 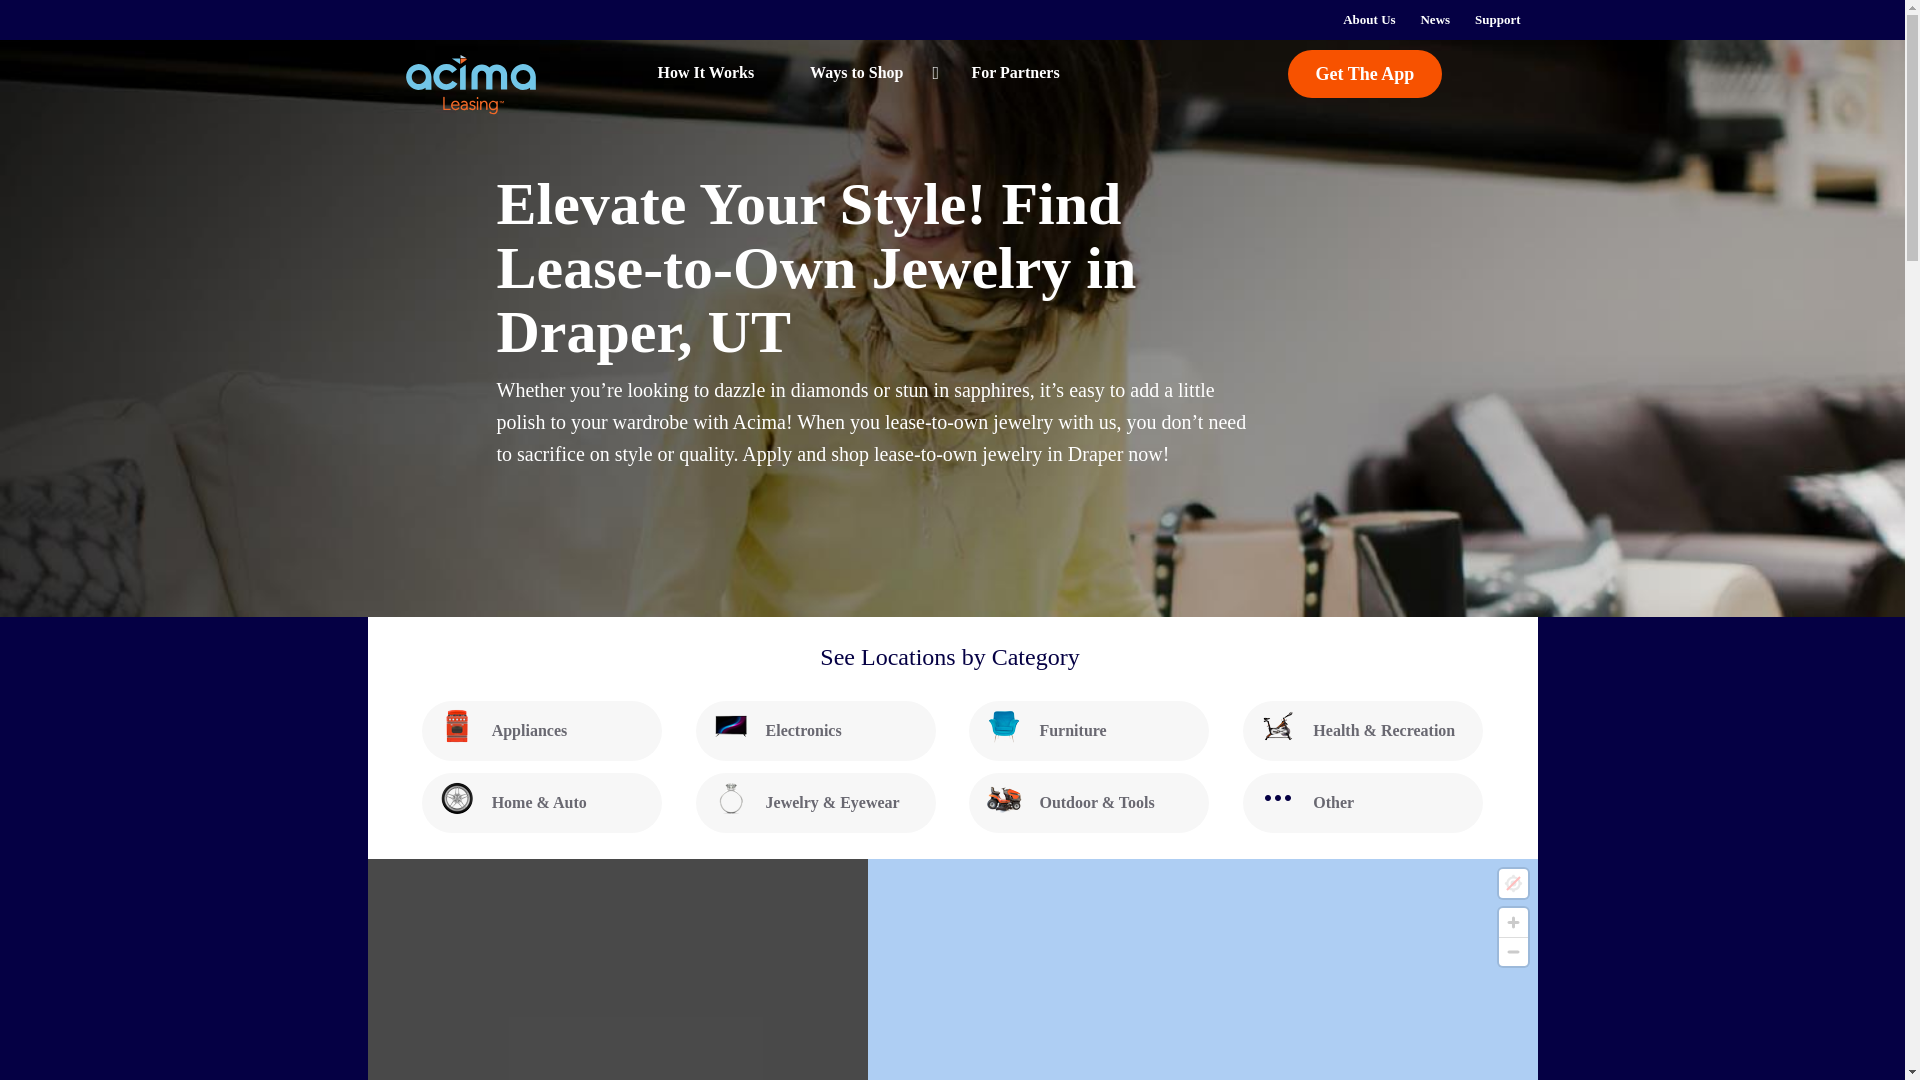 I want to click on Find my location, so click(x=1512, y=883).